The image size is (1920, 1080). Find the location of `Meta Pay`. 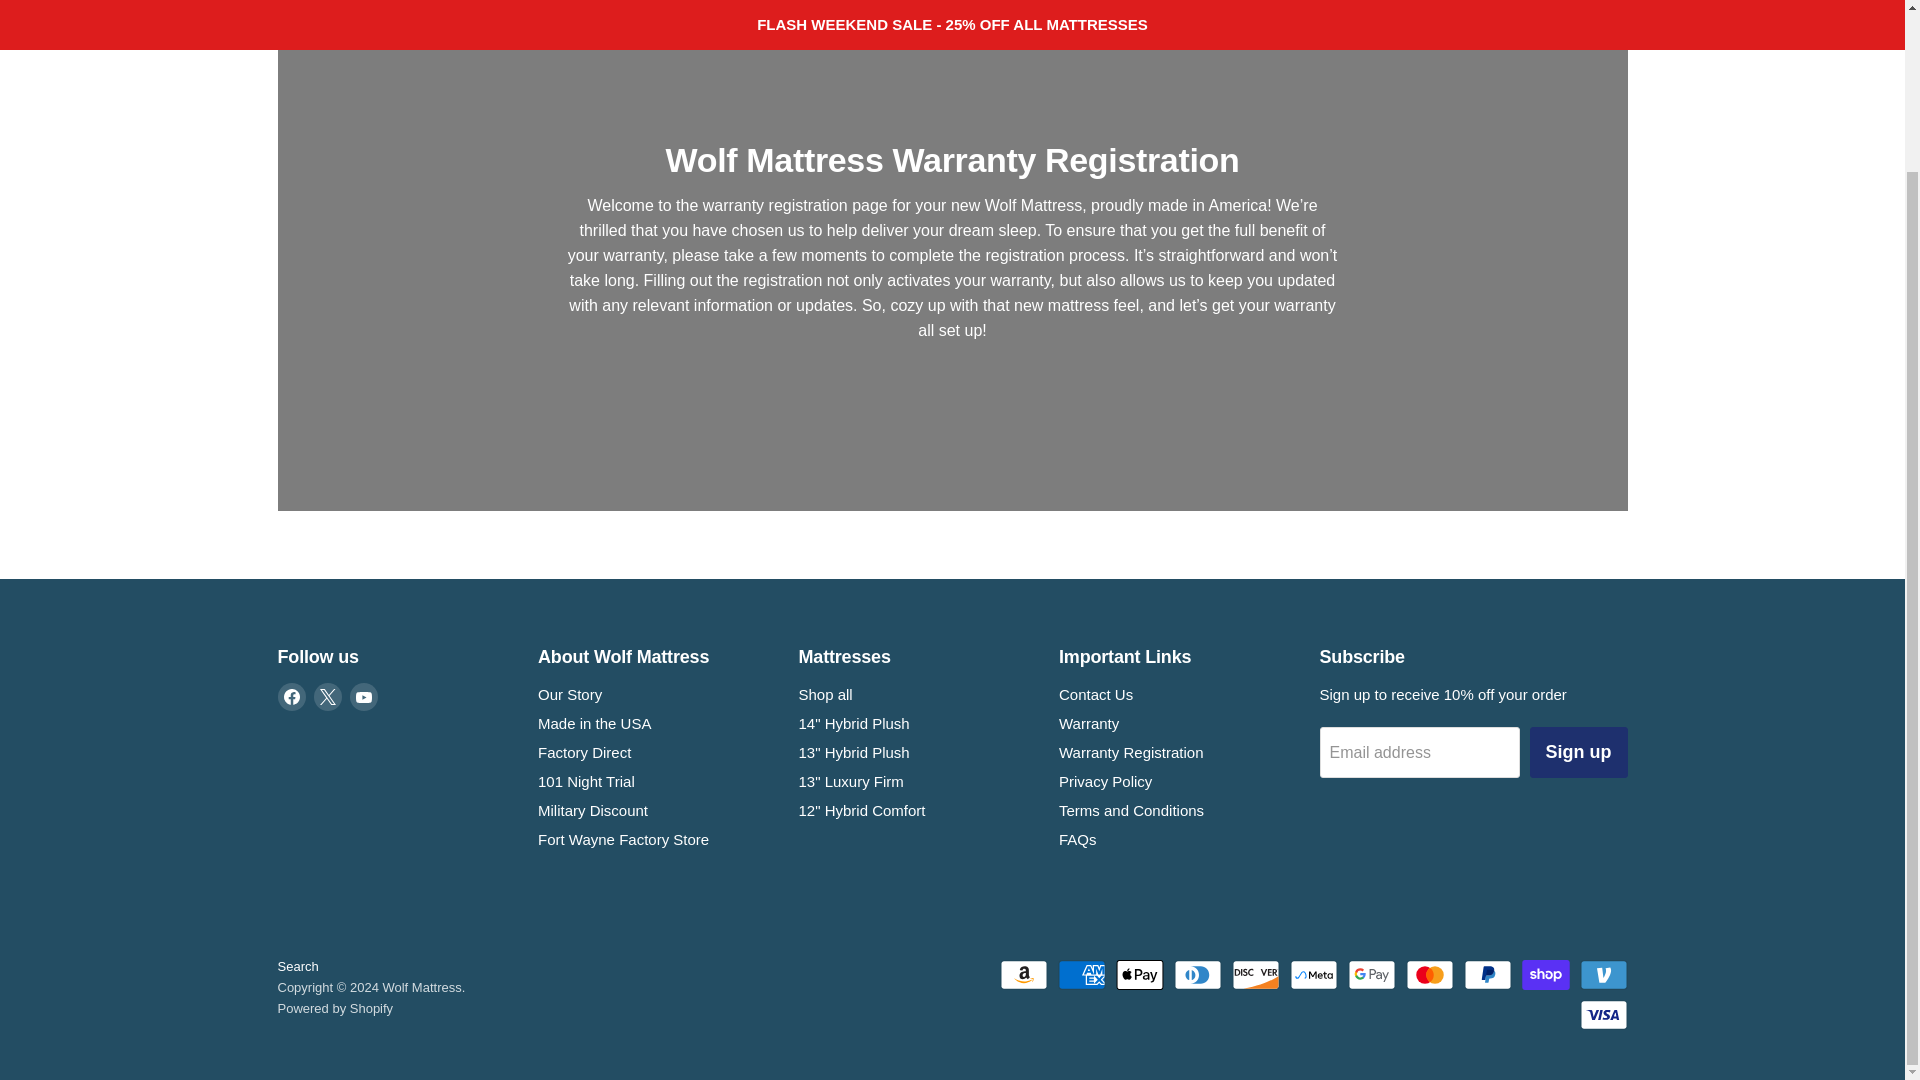

Meta Pay is located at coordinates (1314, 975).